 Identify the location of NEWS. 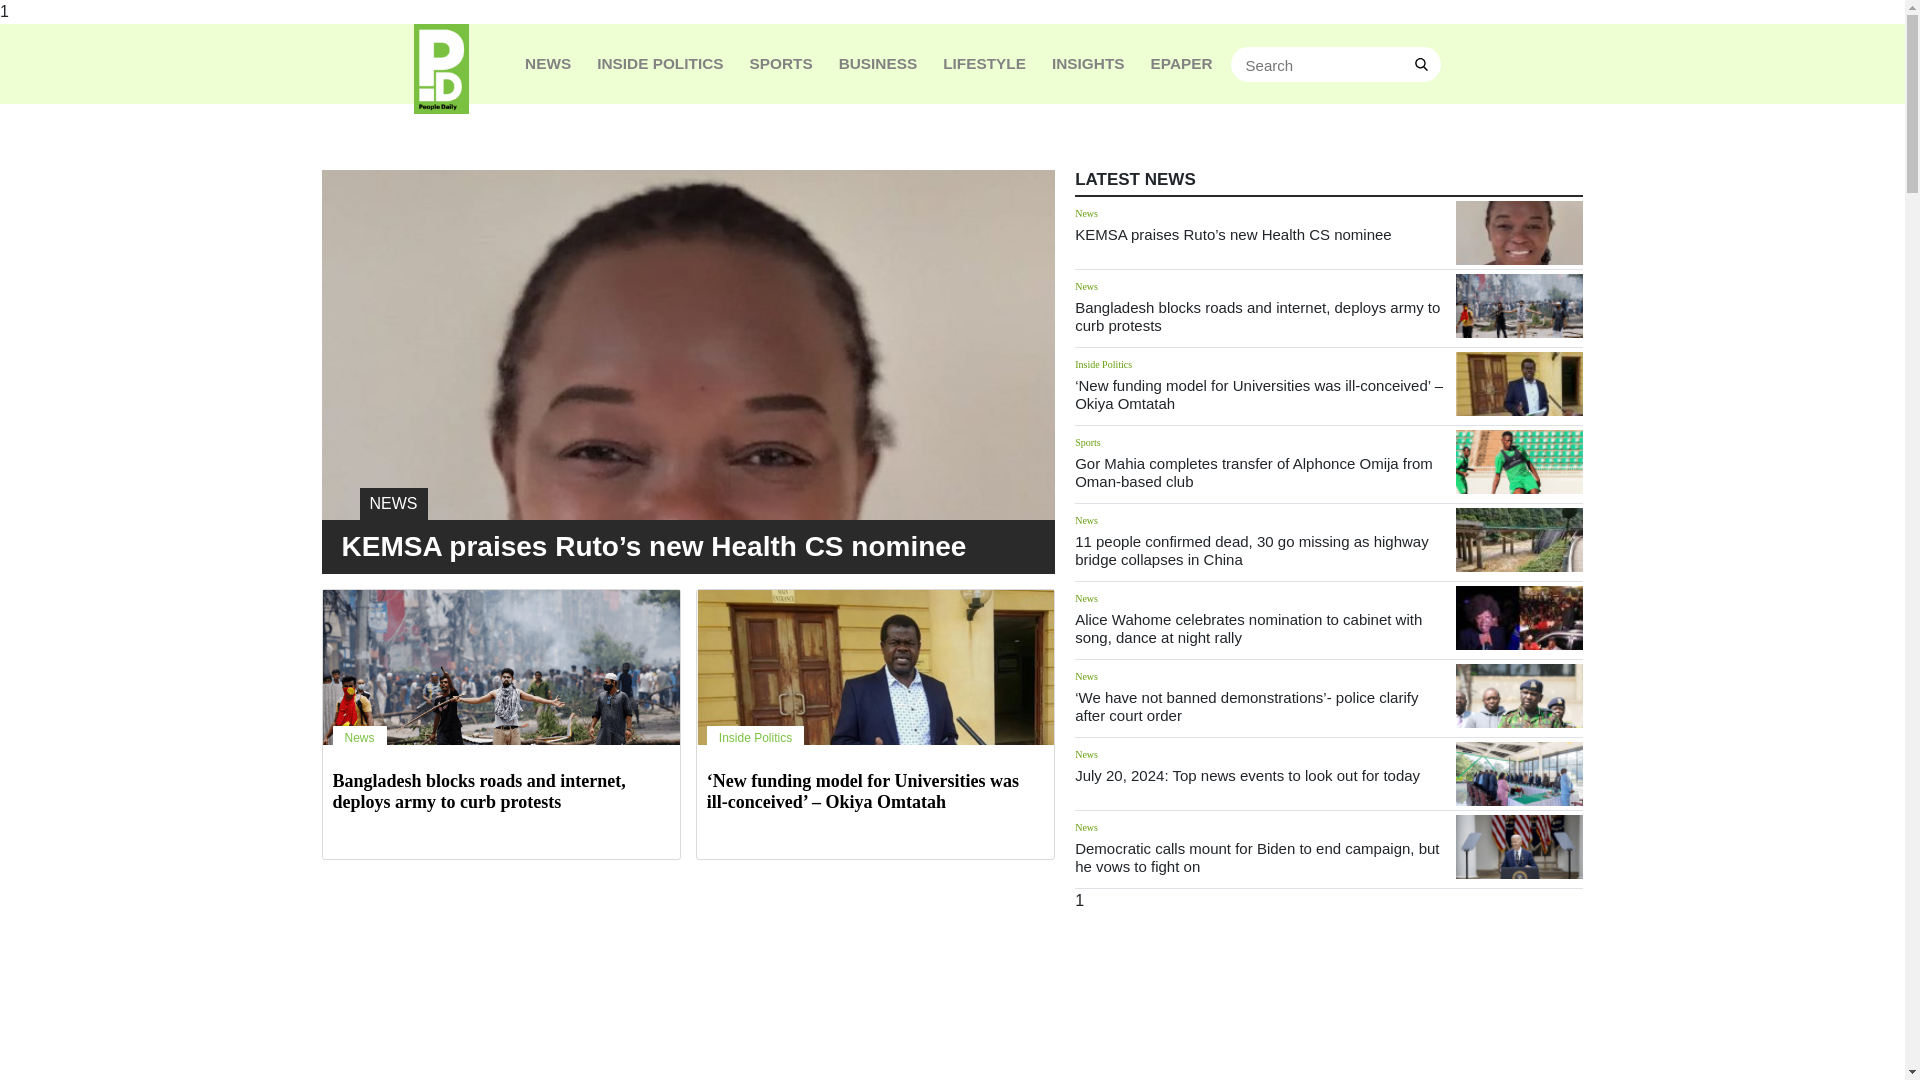
(689, 426).